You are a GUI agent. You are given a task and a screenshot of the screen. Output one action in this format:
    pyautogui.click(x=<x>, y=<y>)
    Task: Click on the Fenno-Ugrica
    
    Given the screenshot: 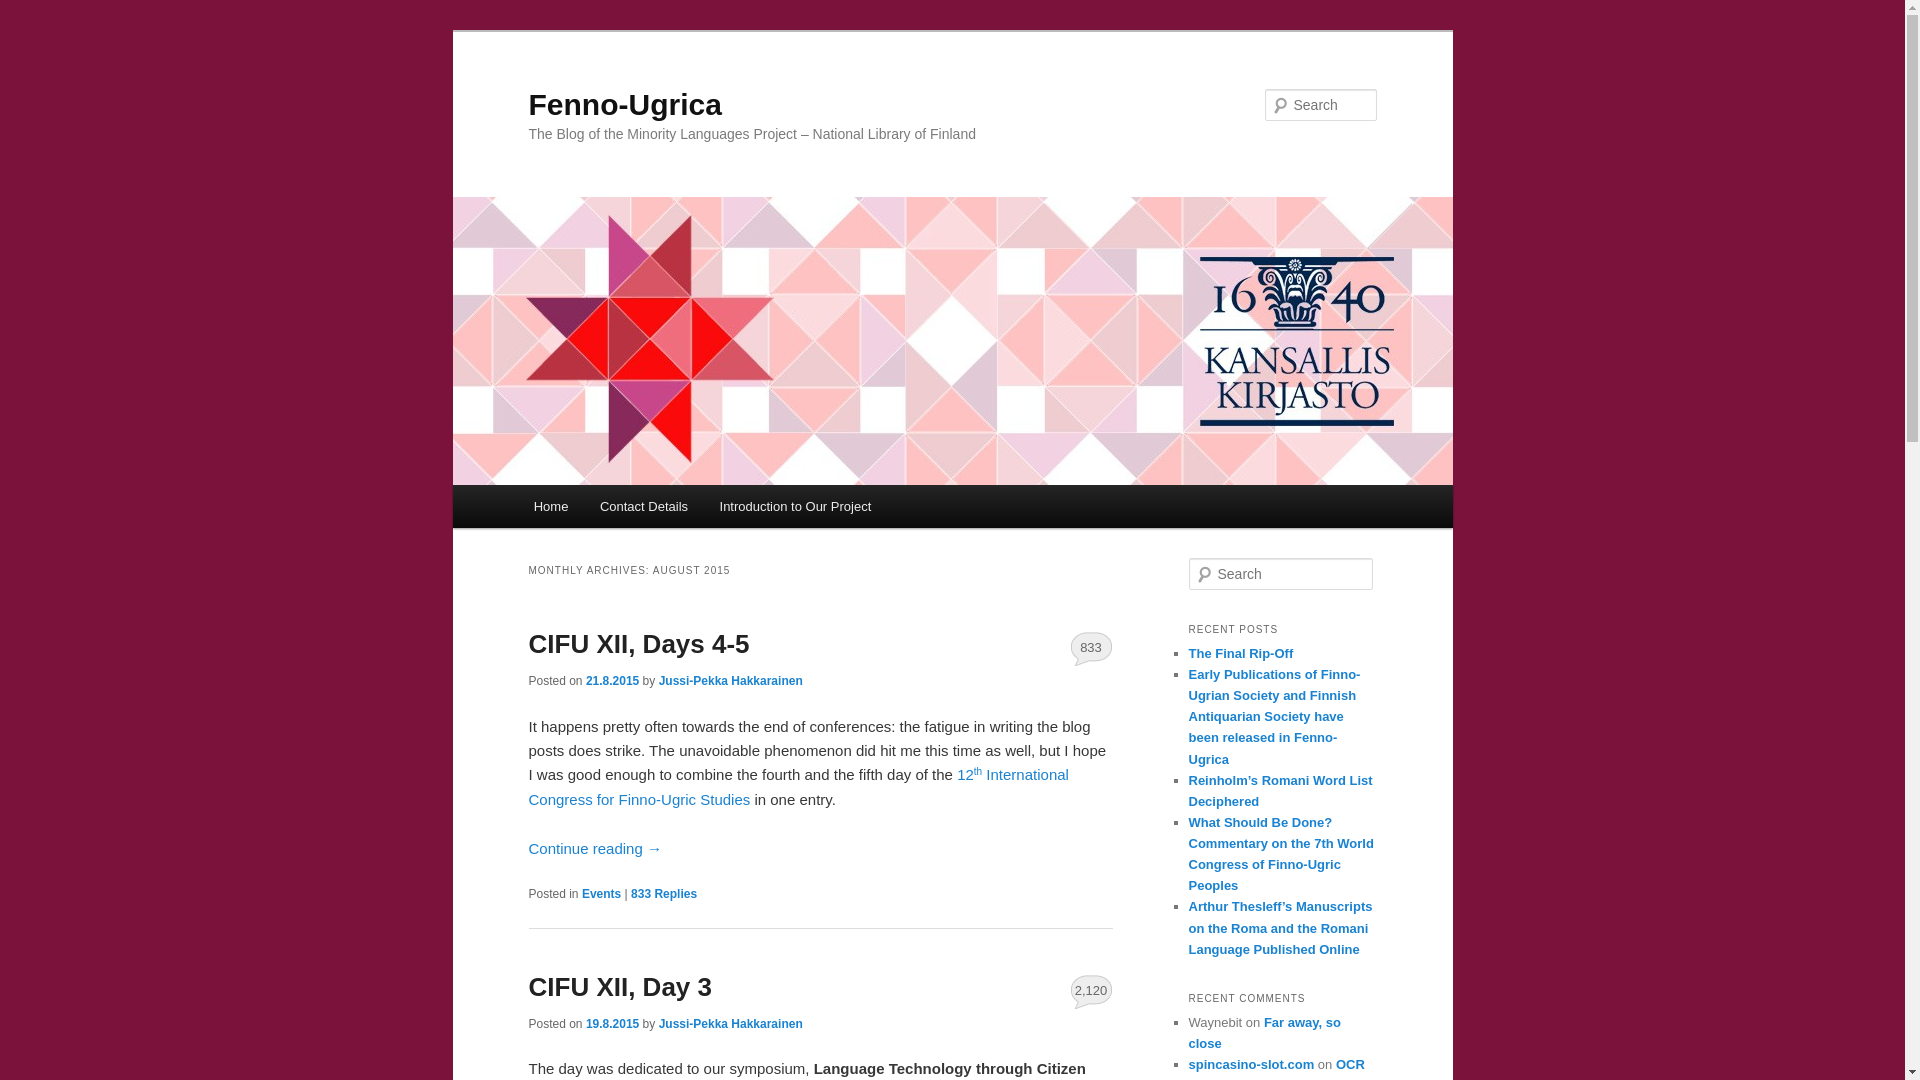 What is the action you would take?
    pyautogui.click(x=624, y=104)
    